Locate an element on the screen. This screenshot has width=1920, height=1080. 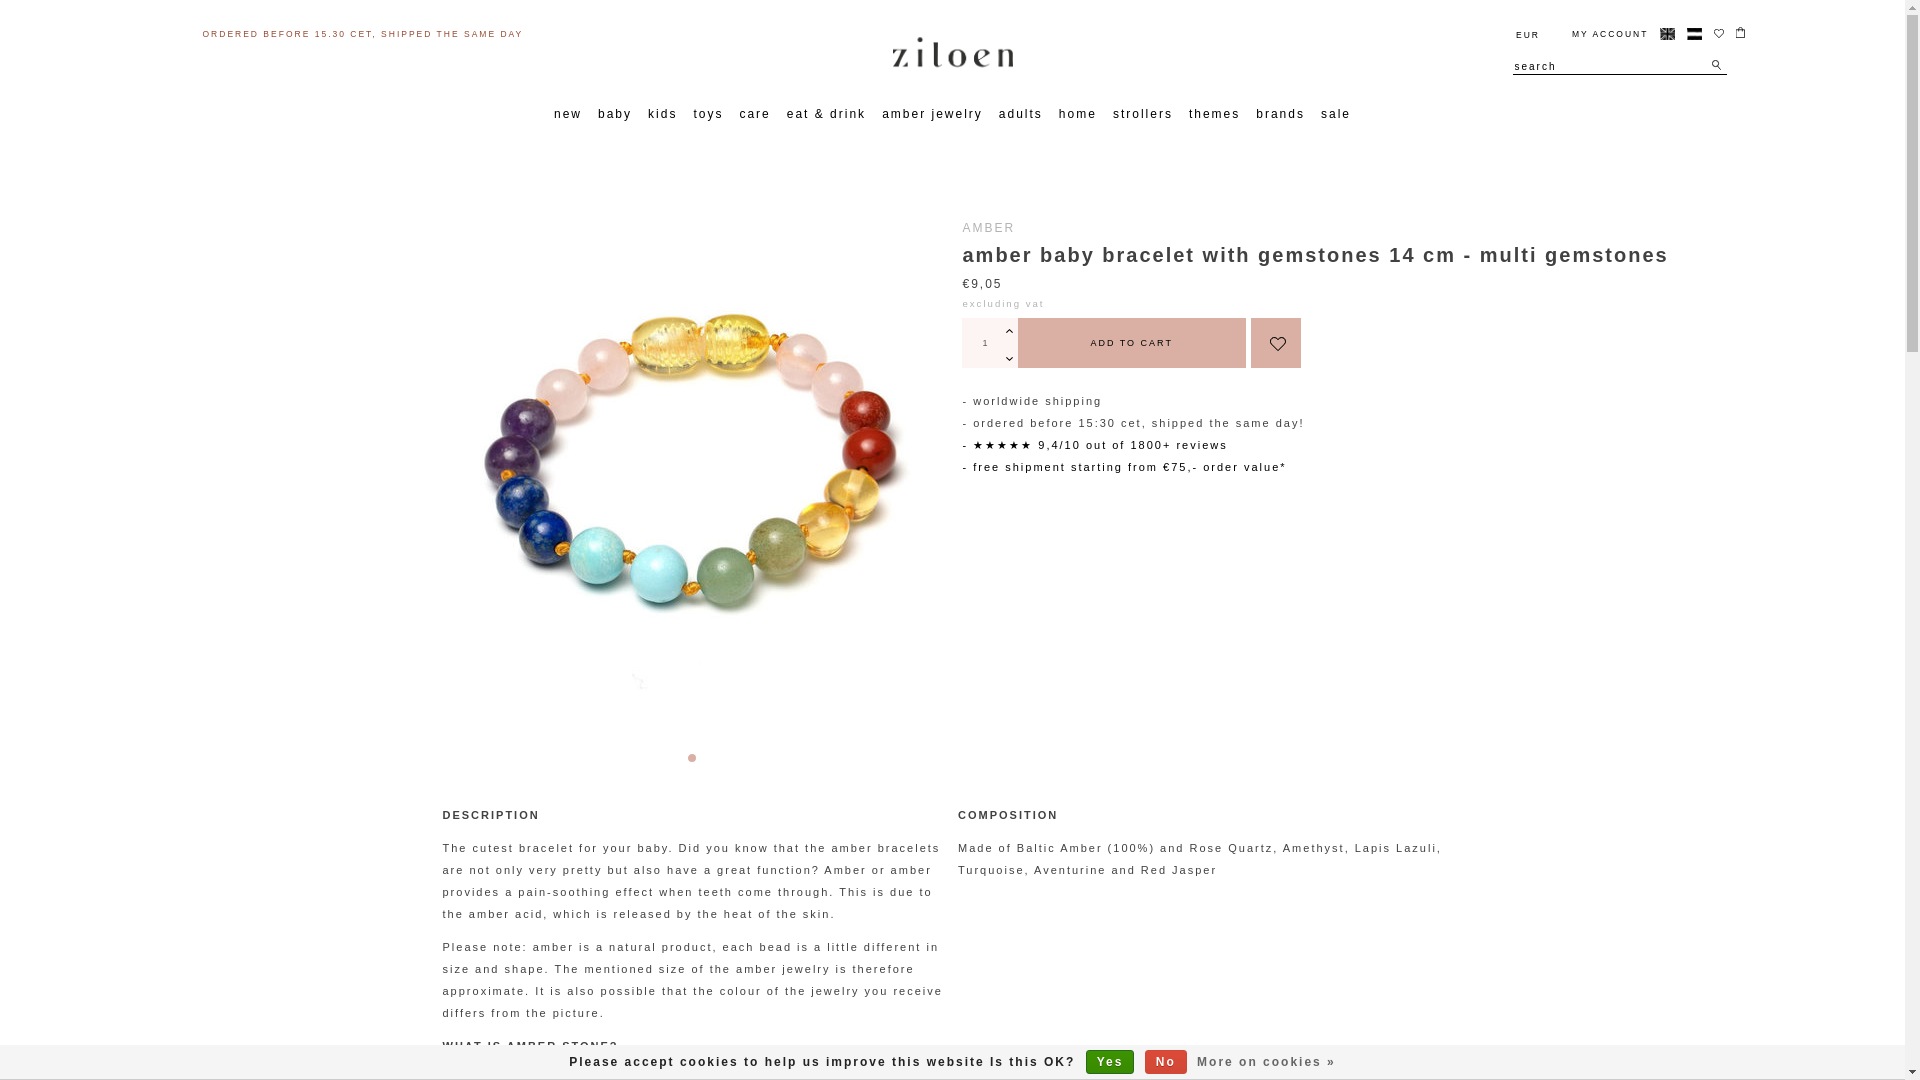
babysuits is located at coordinates (986, 631).